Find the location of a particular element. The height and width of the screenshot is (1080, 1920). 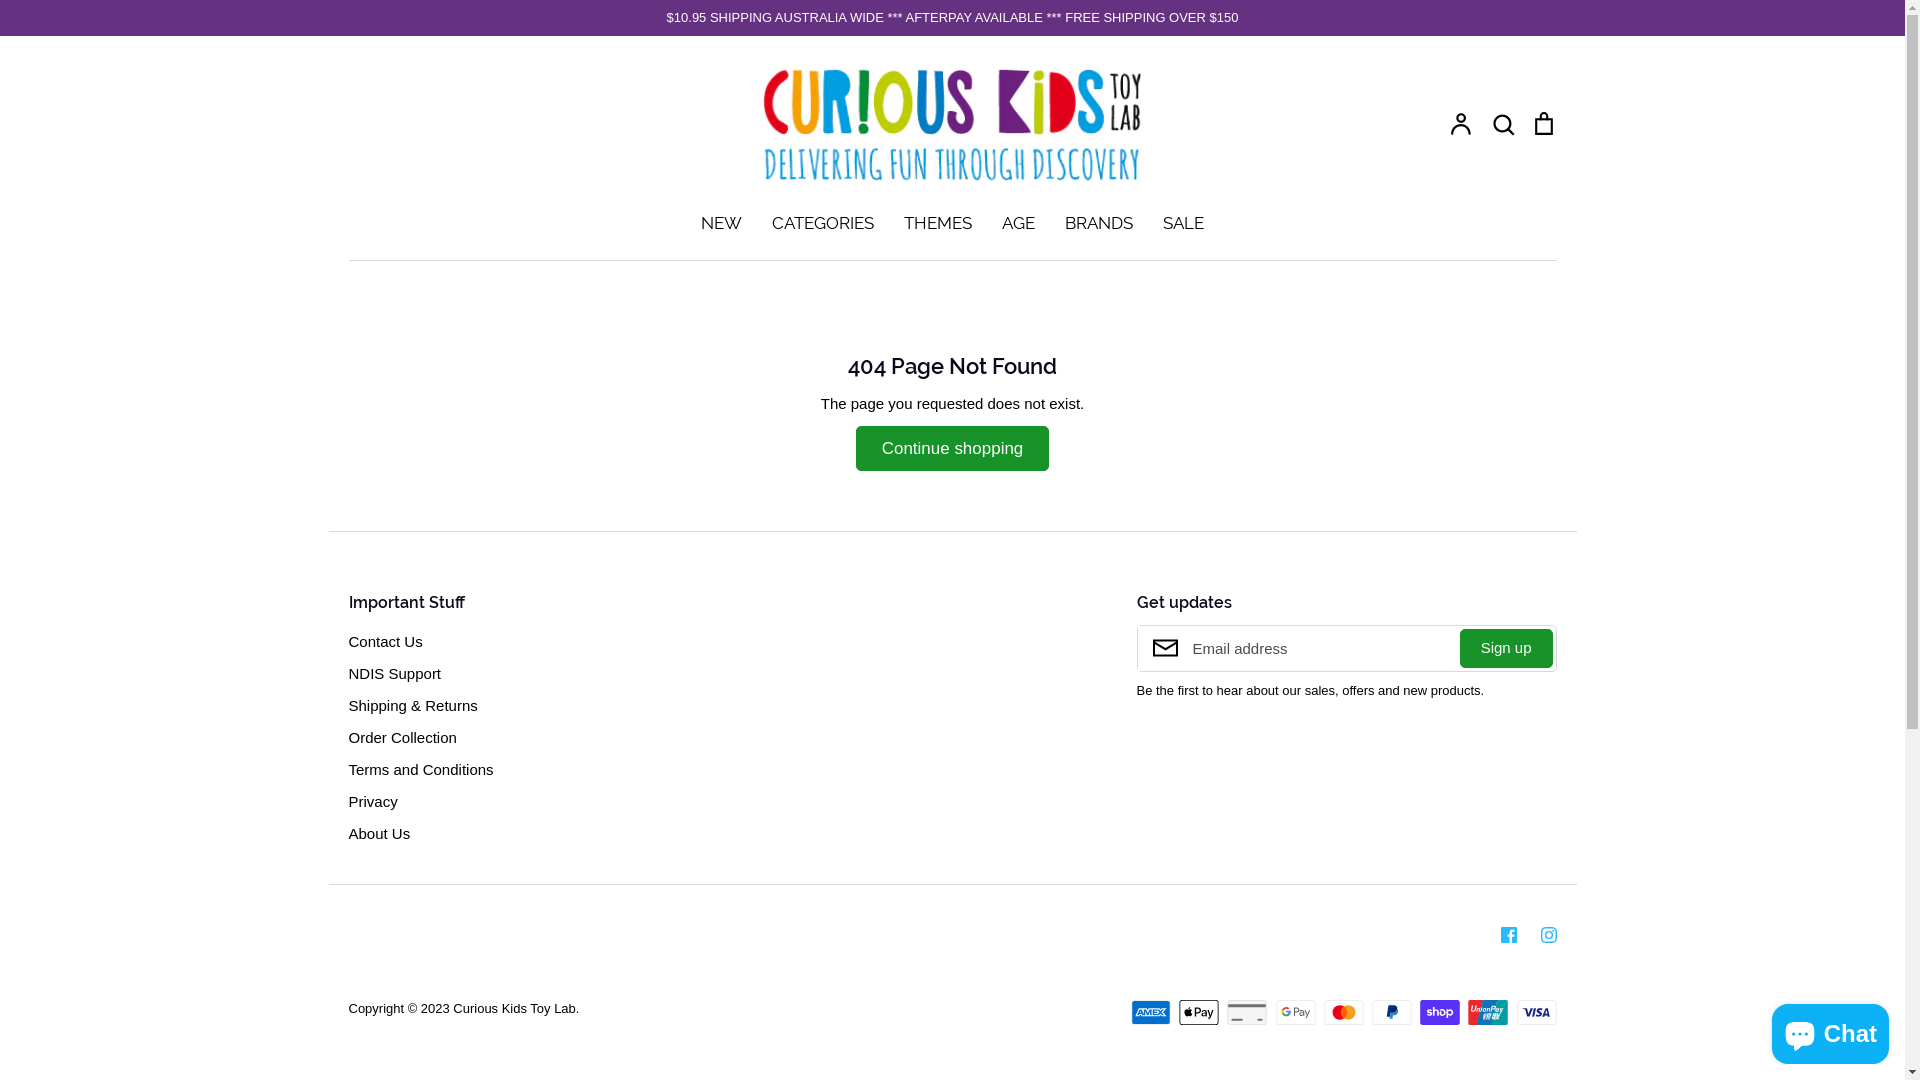

Continue shopping is located at coordinates (953, 449).